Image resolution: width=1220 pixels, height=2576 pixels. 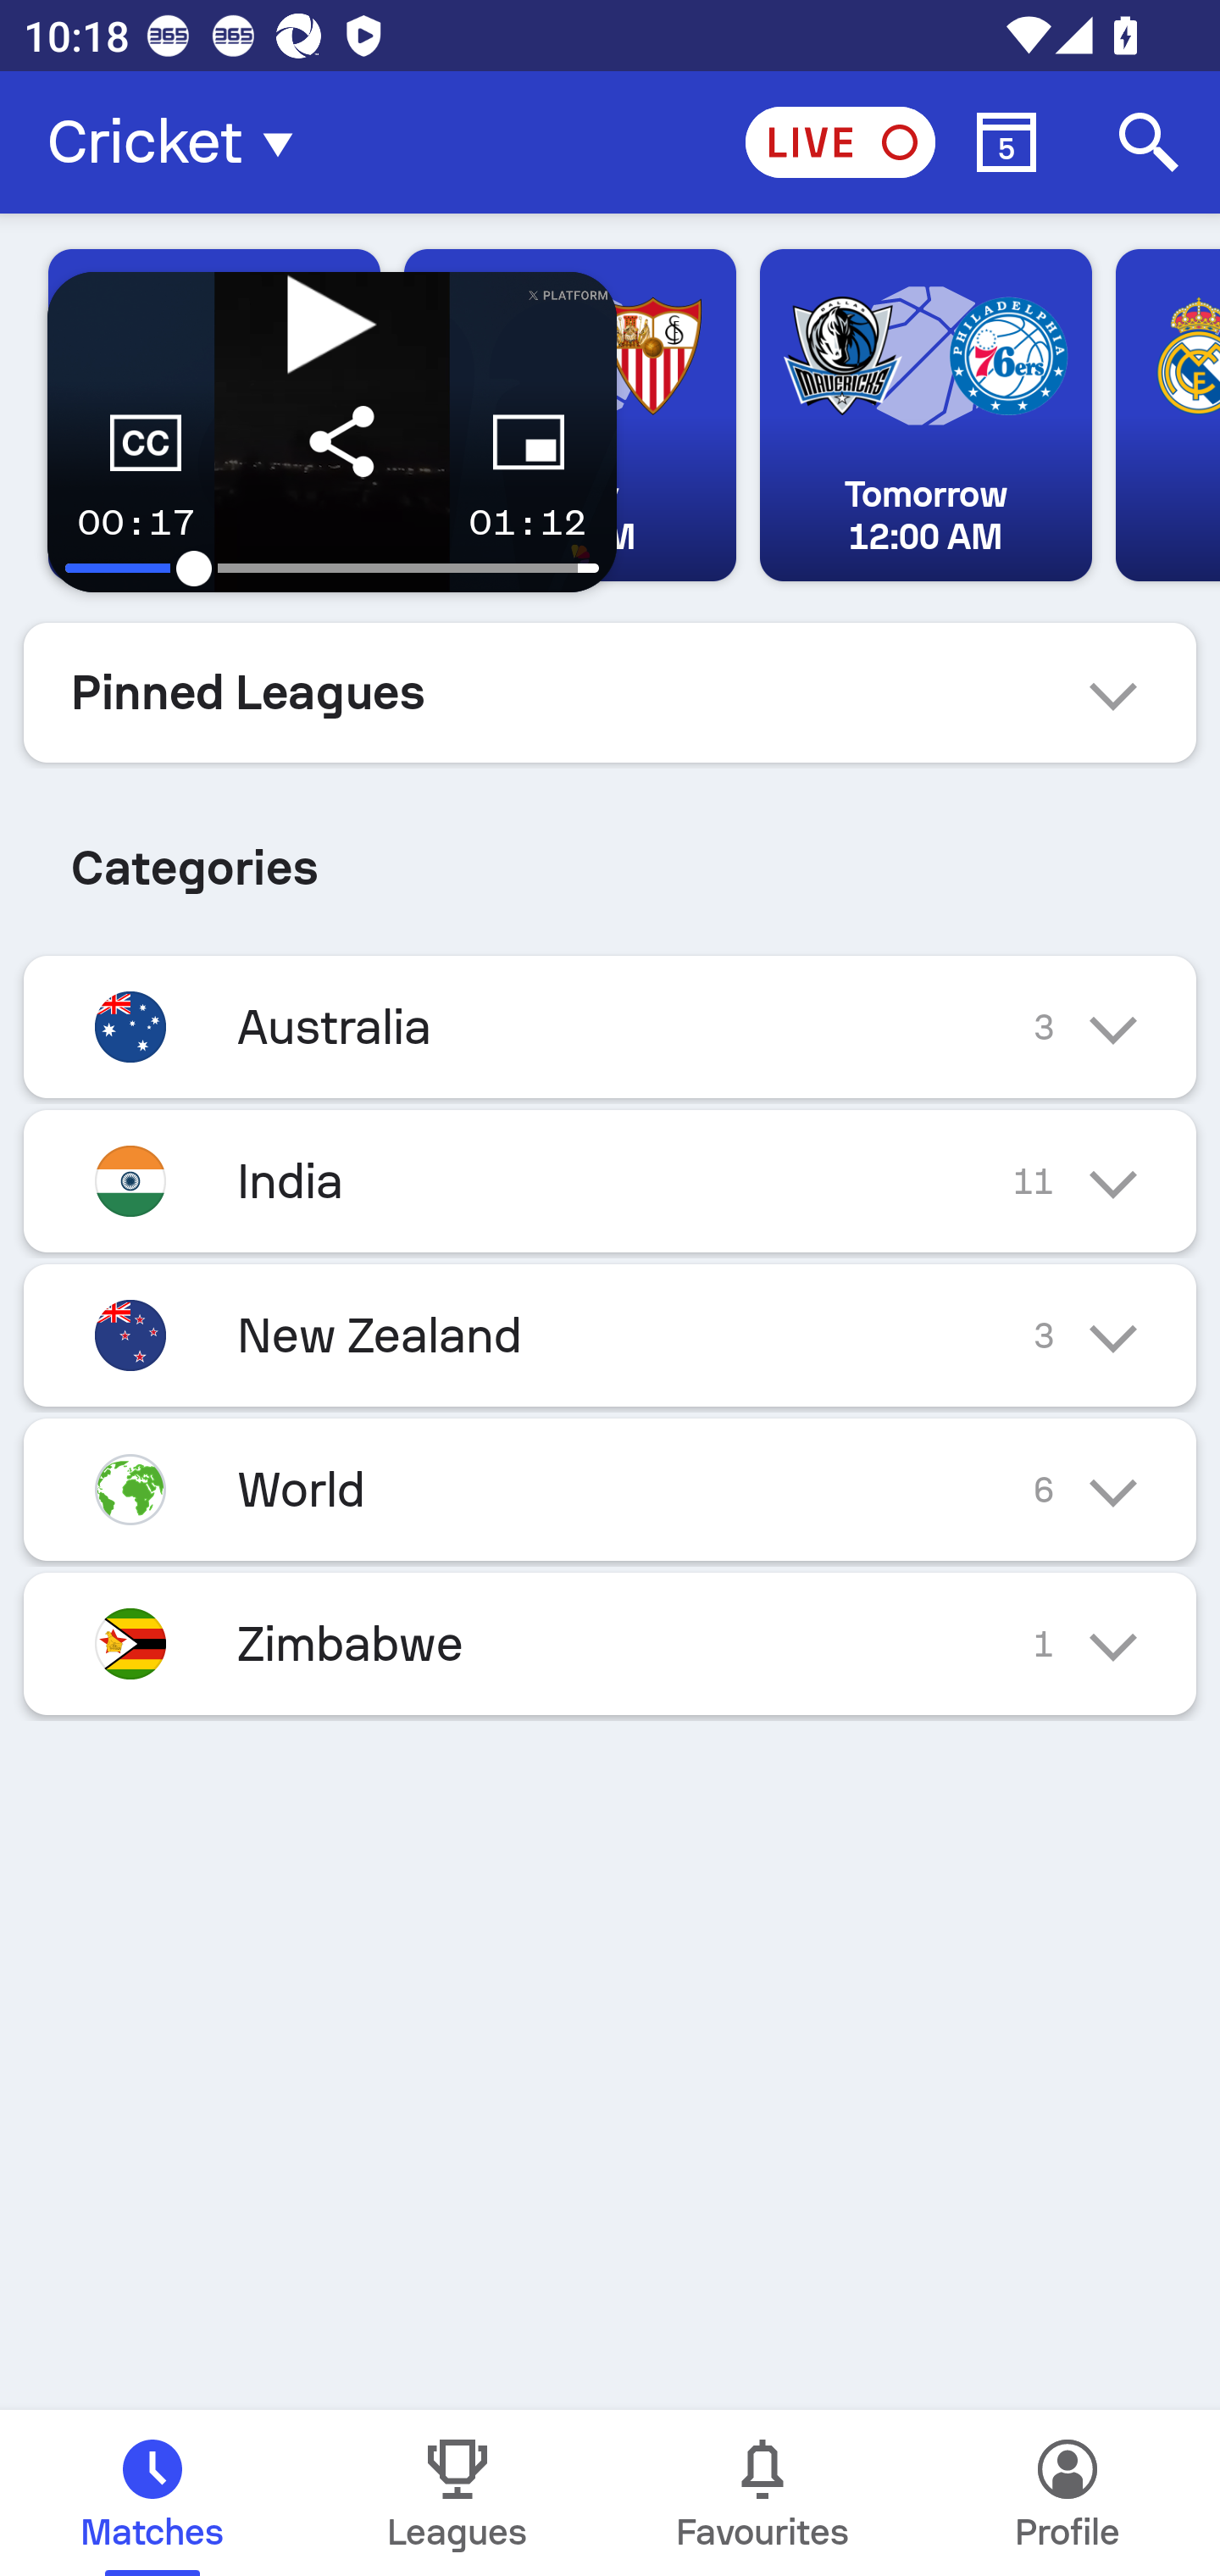 What do you see at coordinates (610, 1335) in the screenshot?
I see `New Zealand 3` at bounding box center [610, 1335].